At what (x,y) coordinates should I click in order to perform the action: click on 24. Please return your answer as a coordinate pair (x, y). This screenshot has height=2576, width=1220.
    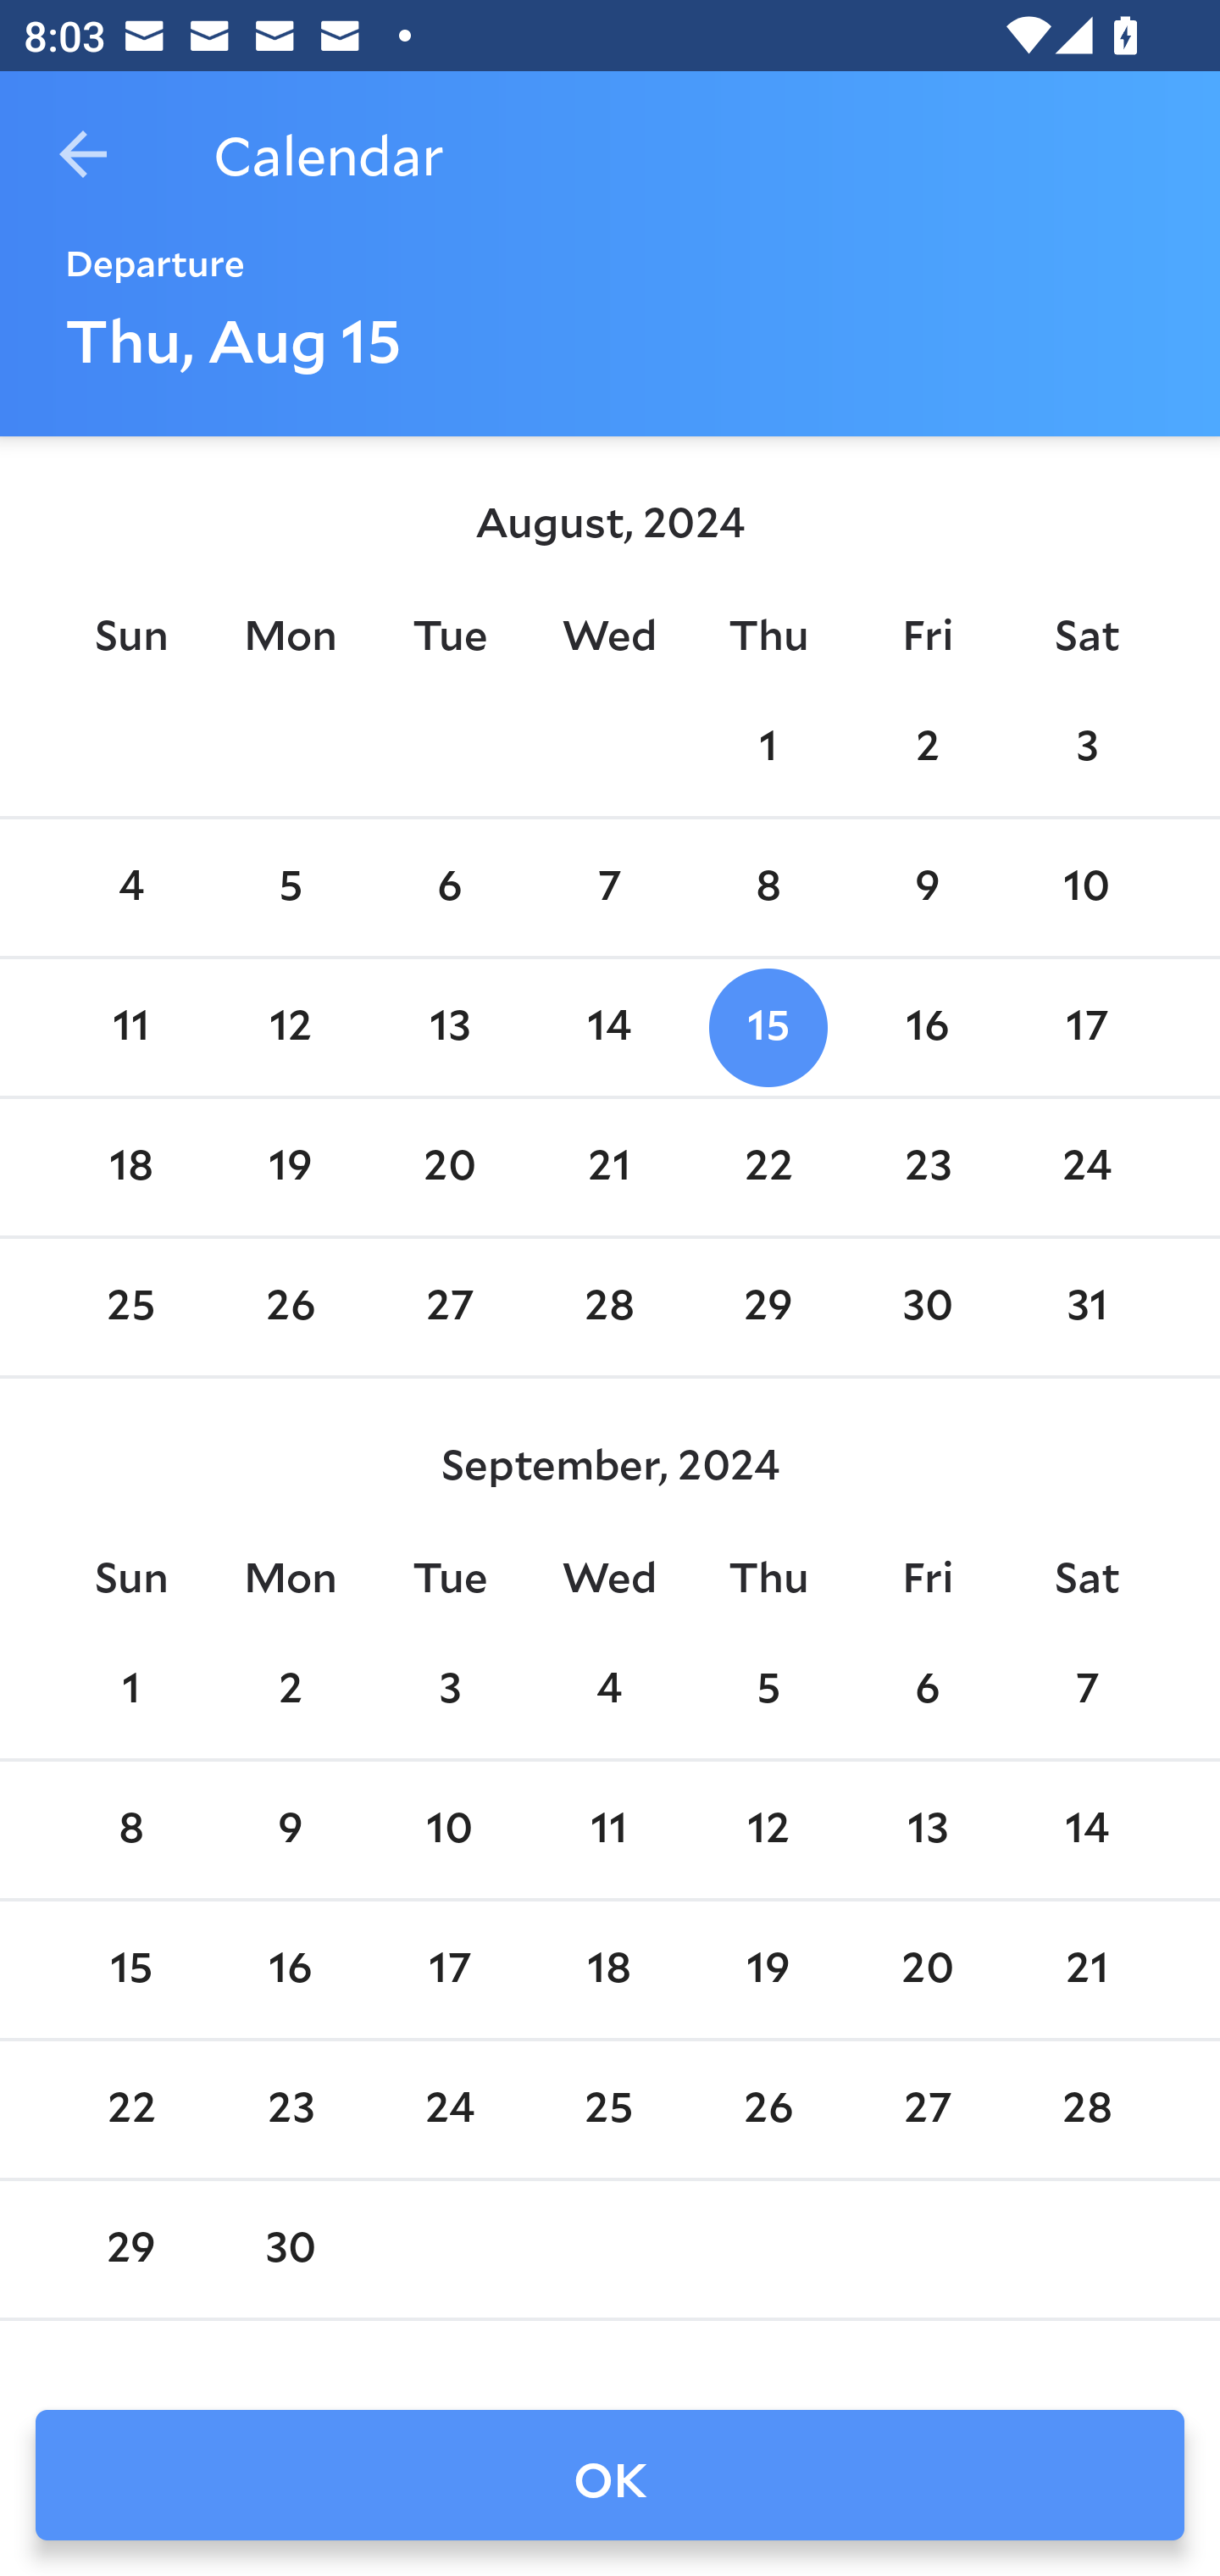
    Looking at the image, I should click on (449, 2109).